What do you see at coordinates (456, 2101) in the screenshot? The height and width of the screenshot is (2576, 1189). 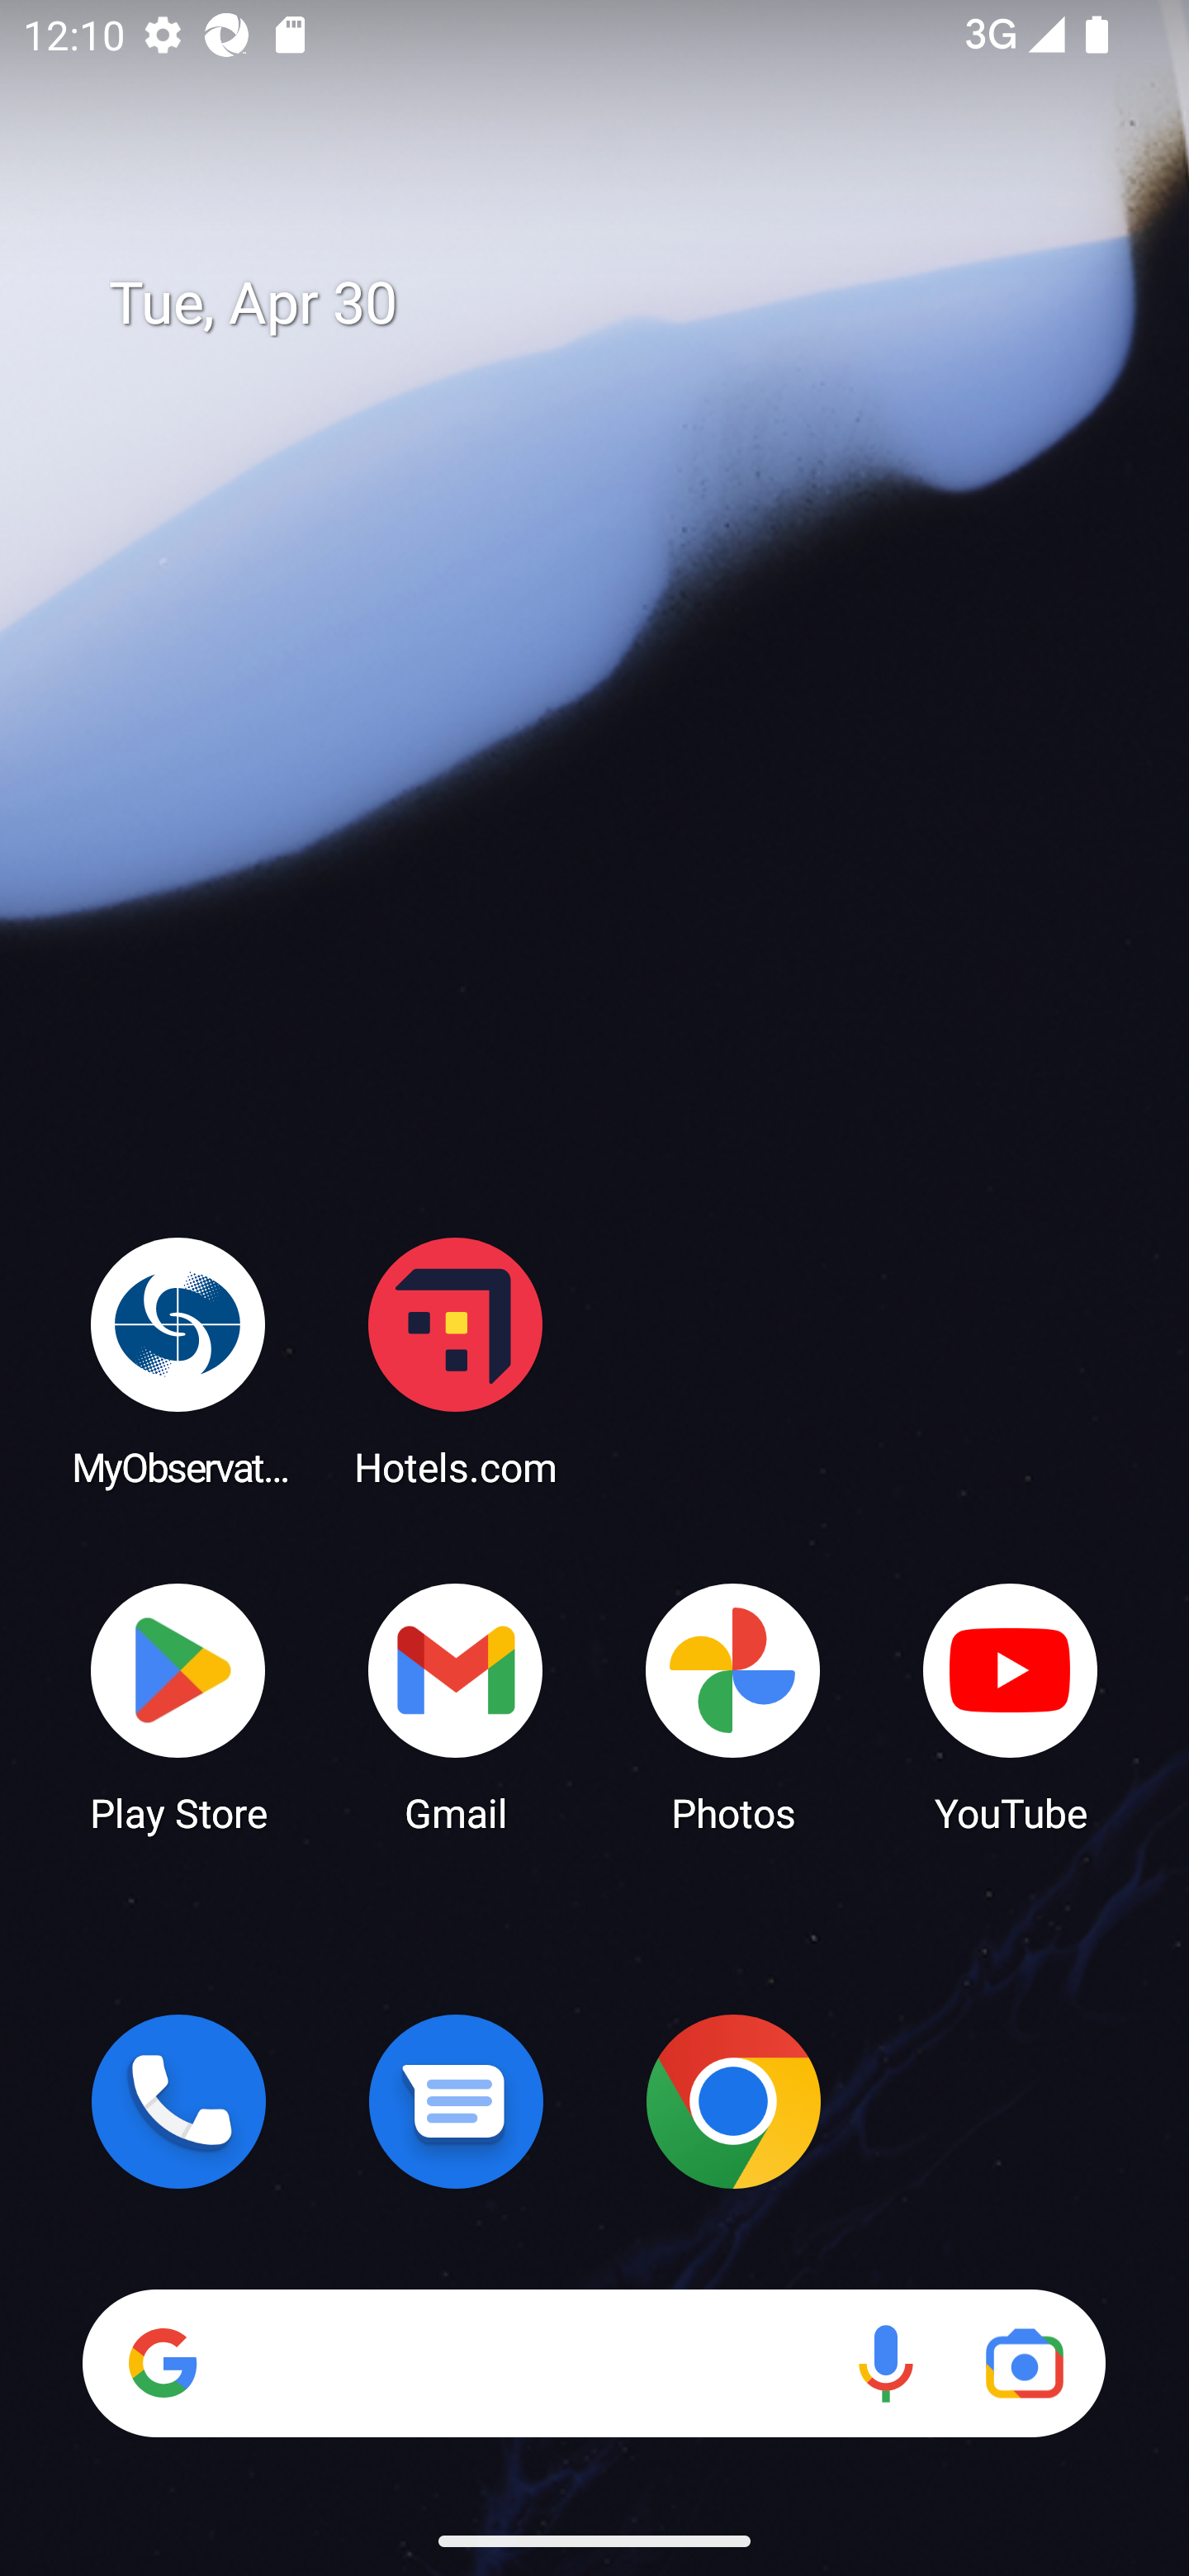 I see `Messages` at bounding box center [456, 2101].